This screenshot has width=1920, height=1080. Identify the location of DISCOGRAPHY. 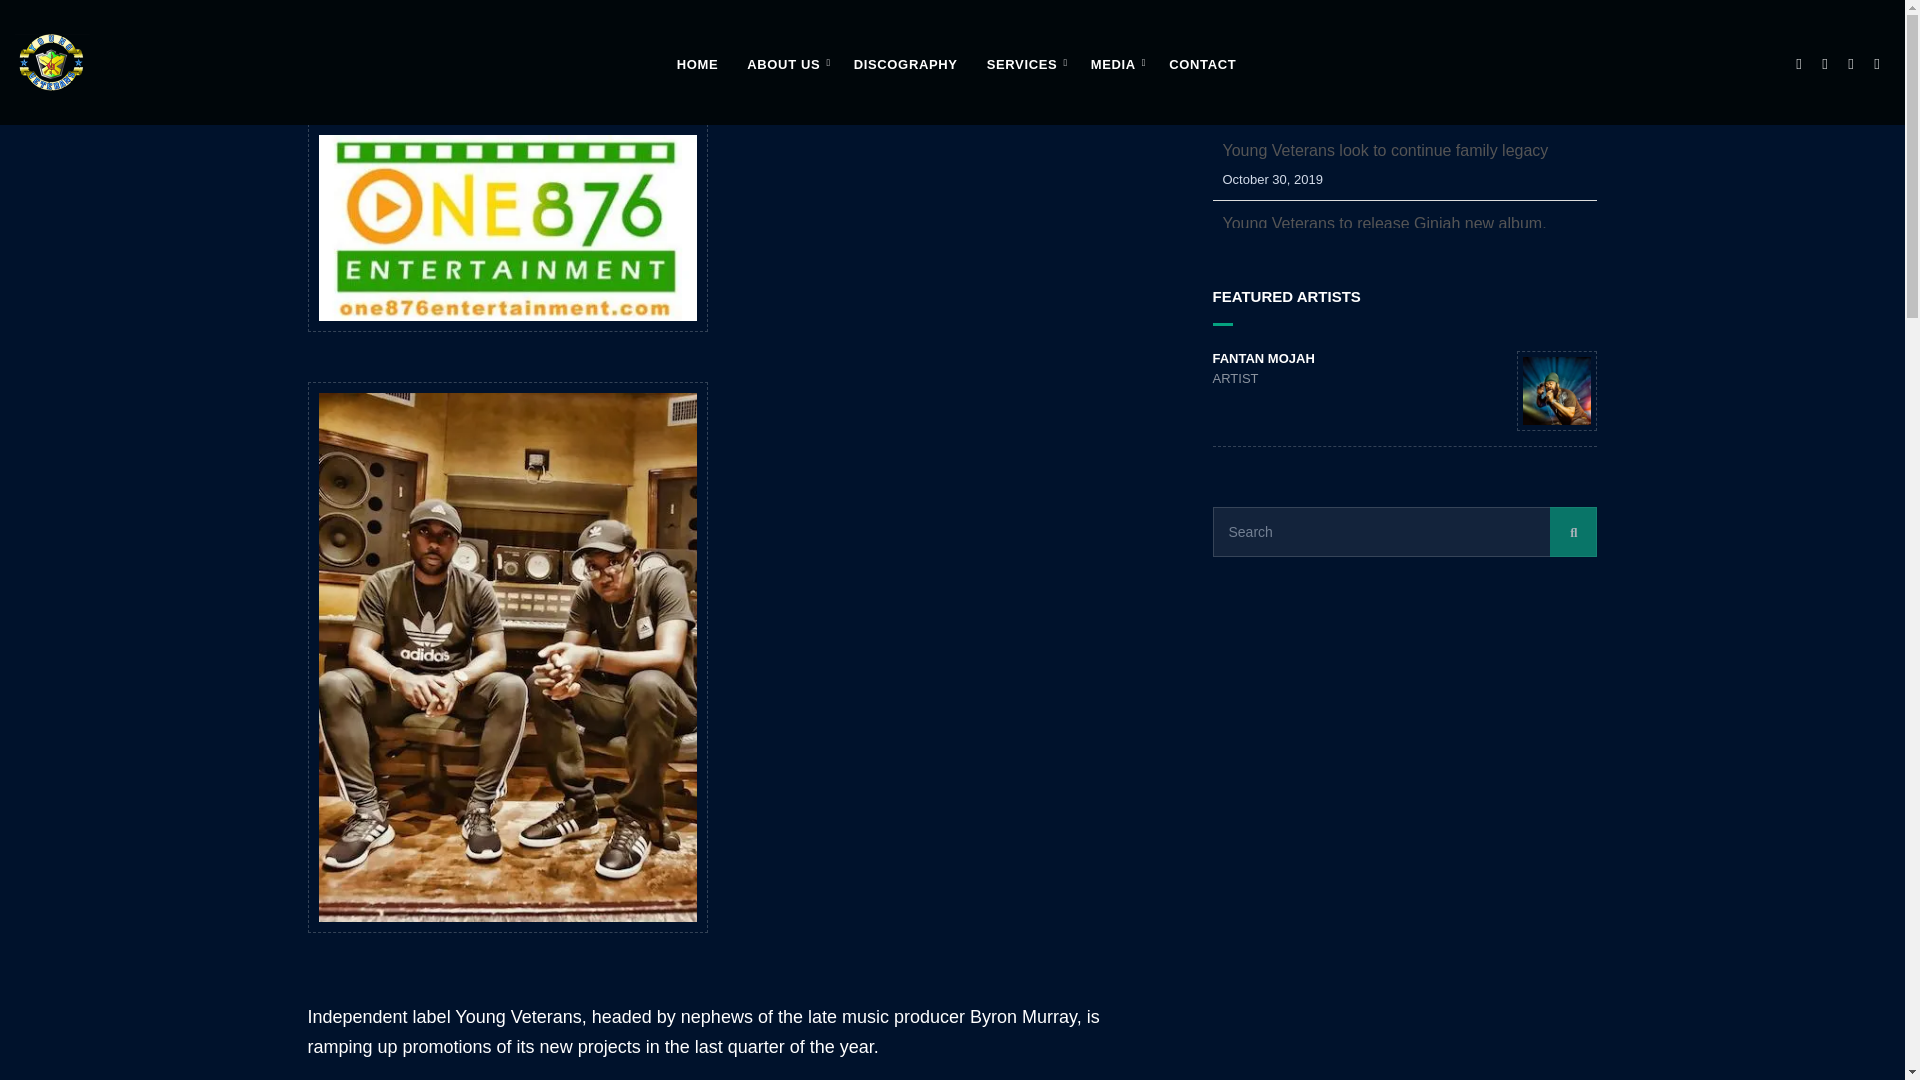
(906, 66).